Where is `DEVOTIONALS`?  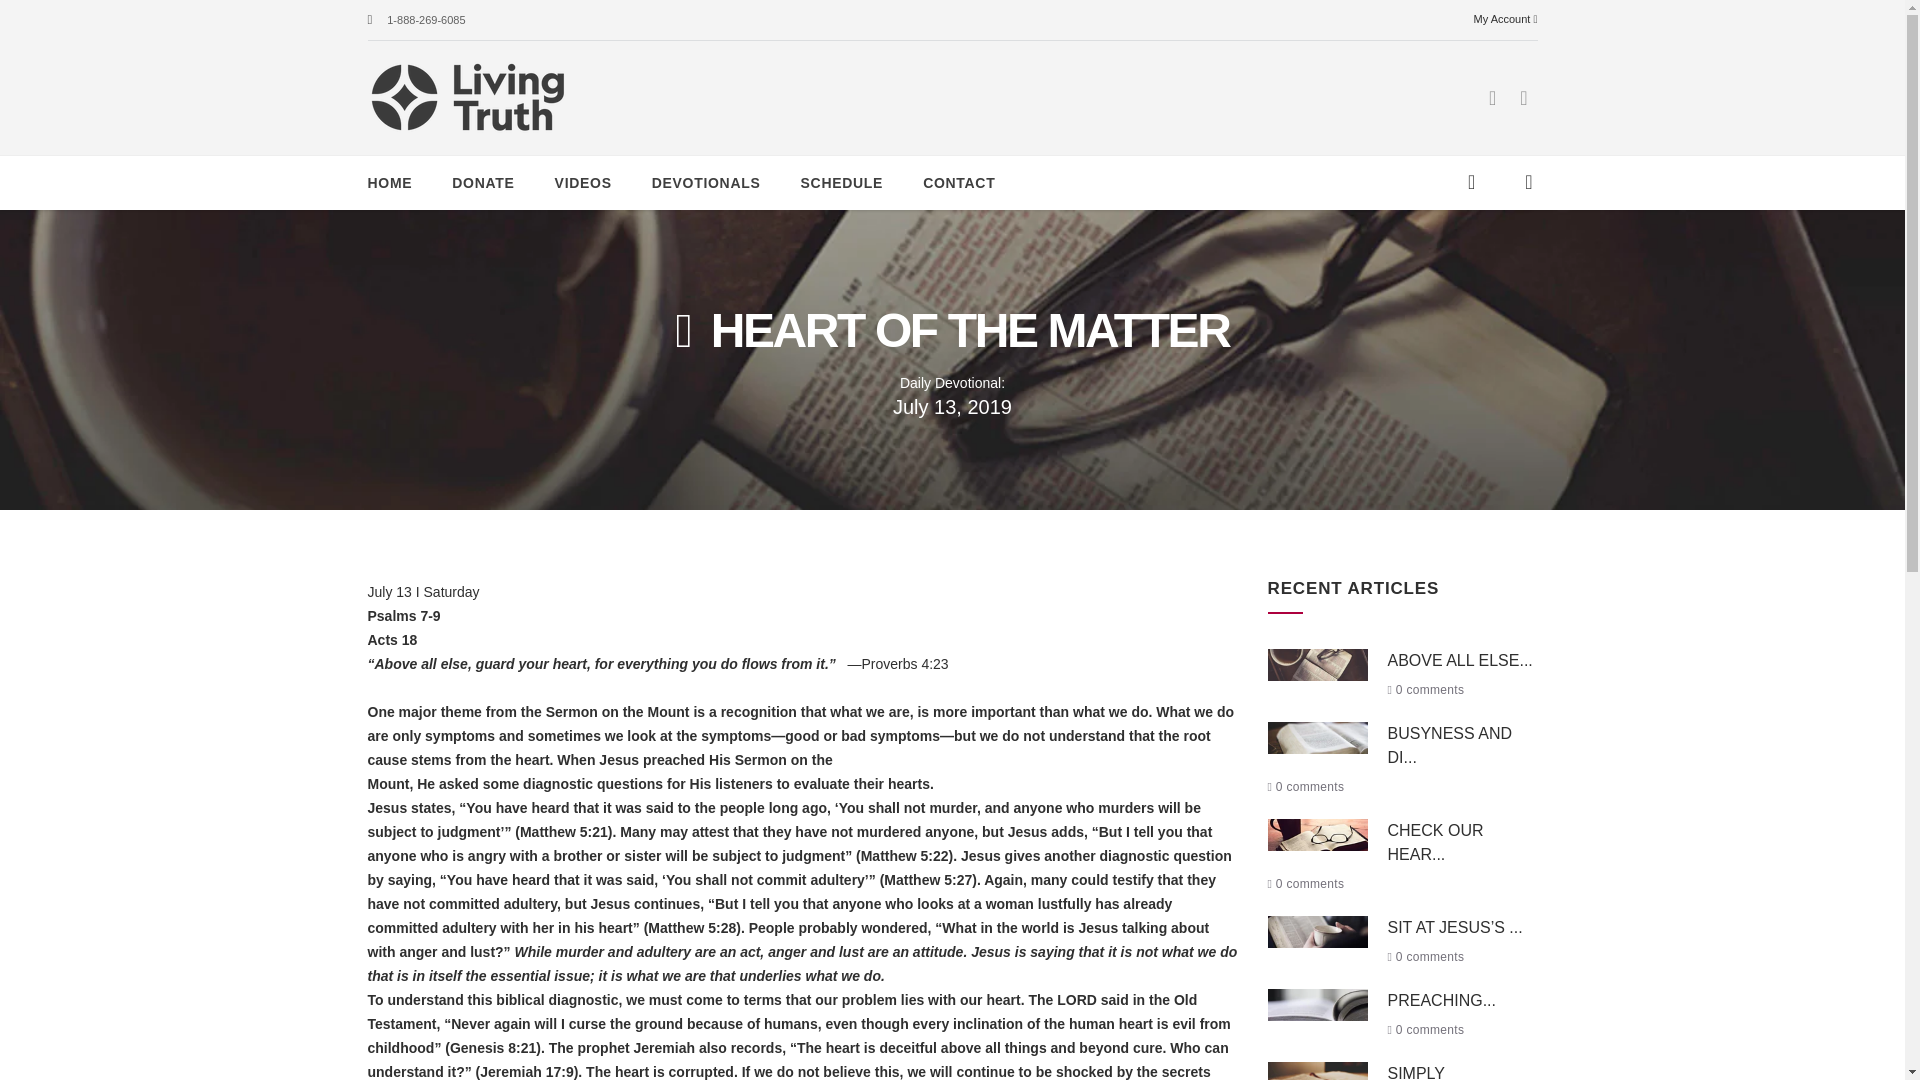
DEVOTIONALS is located at coordinates (706, 182).